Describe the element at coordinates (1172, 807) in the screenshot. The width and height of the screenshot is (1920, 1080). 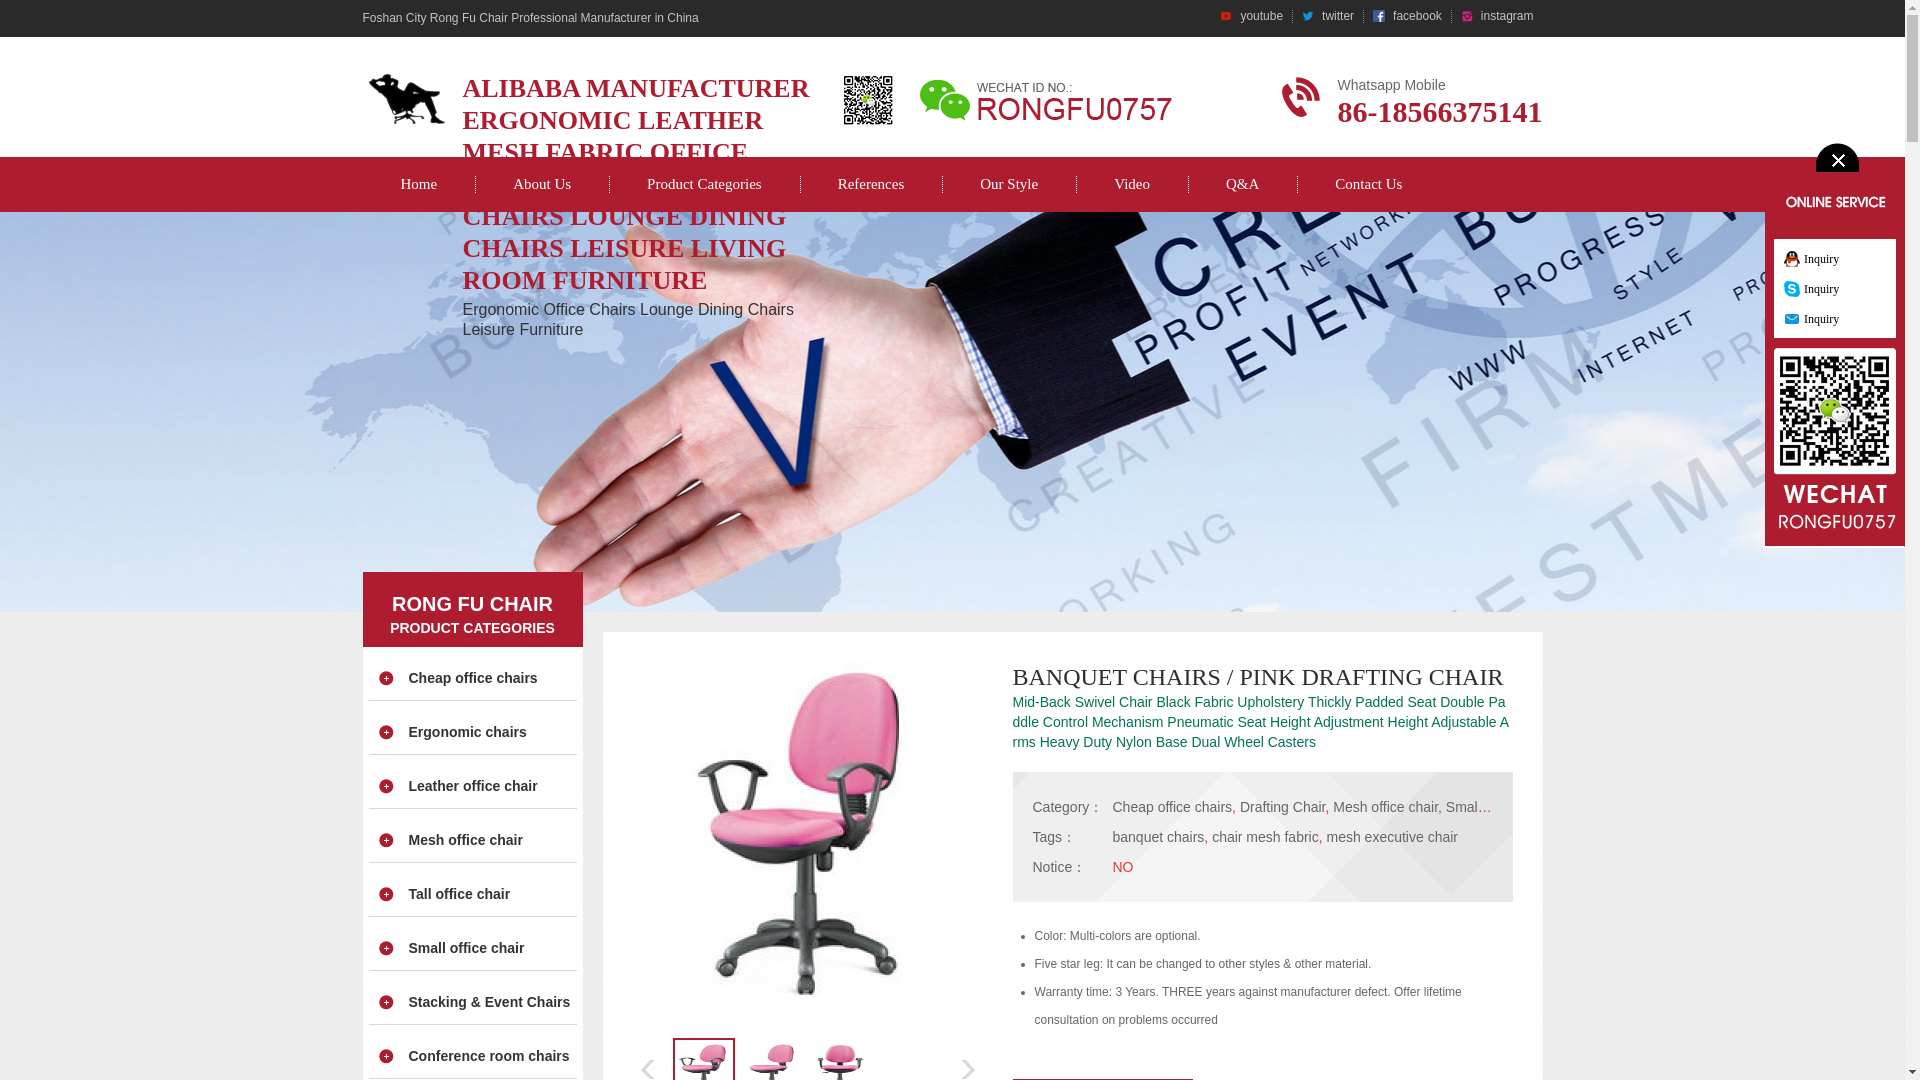
I see `Cheap office chairs` at that location.